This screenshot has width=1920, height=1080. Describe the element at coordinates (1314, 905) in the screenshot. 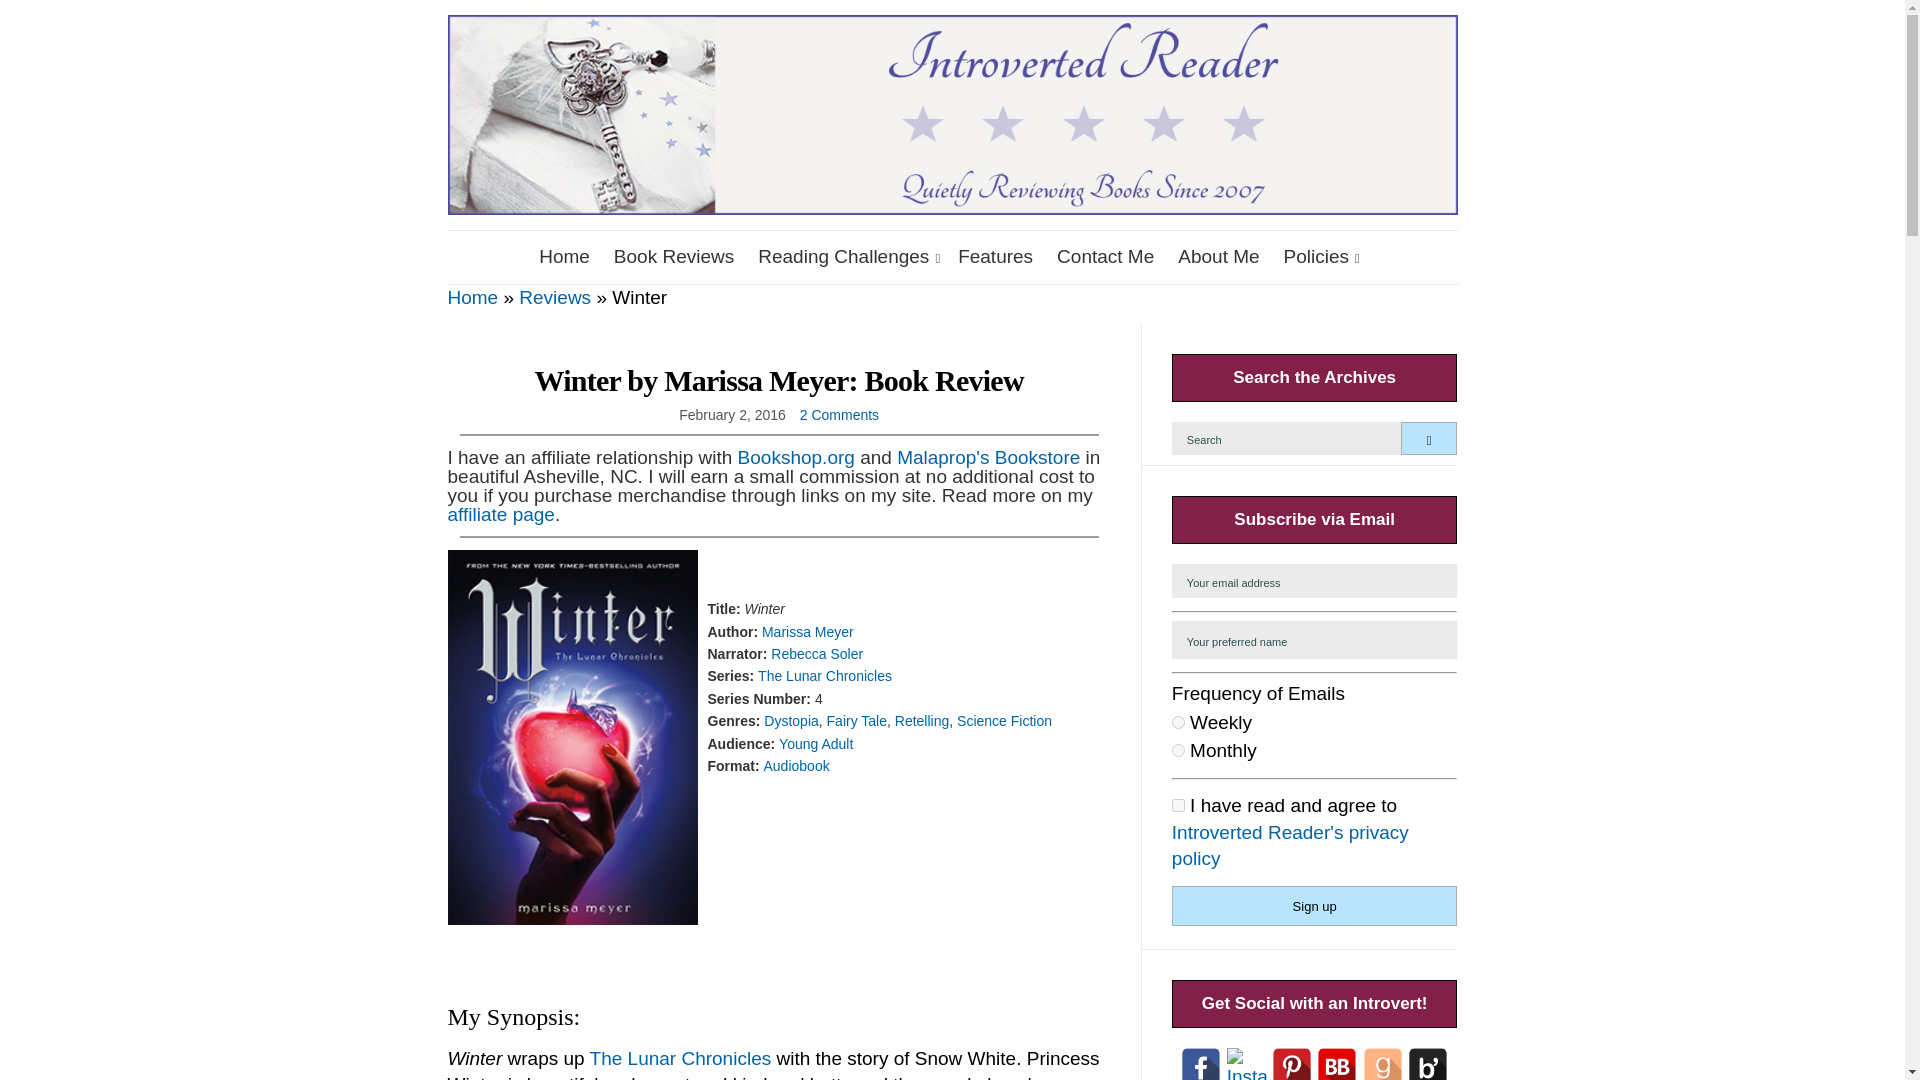

I see `Sign up` at that location.